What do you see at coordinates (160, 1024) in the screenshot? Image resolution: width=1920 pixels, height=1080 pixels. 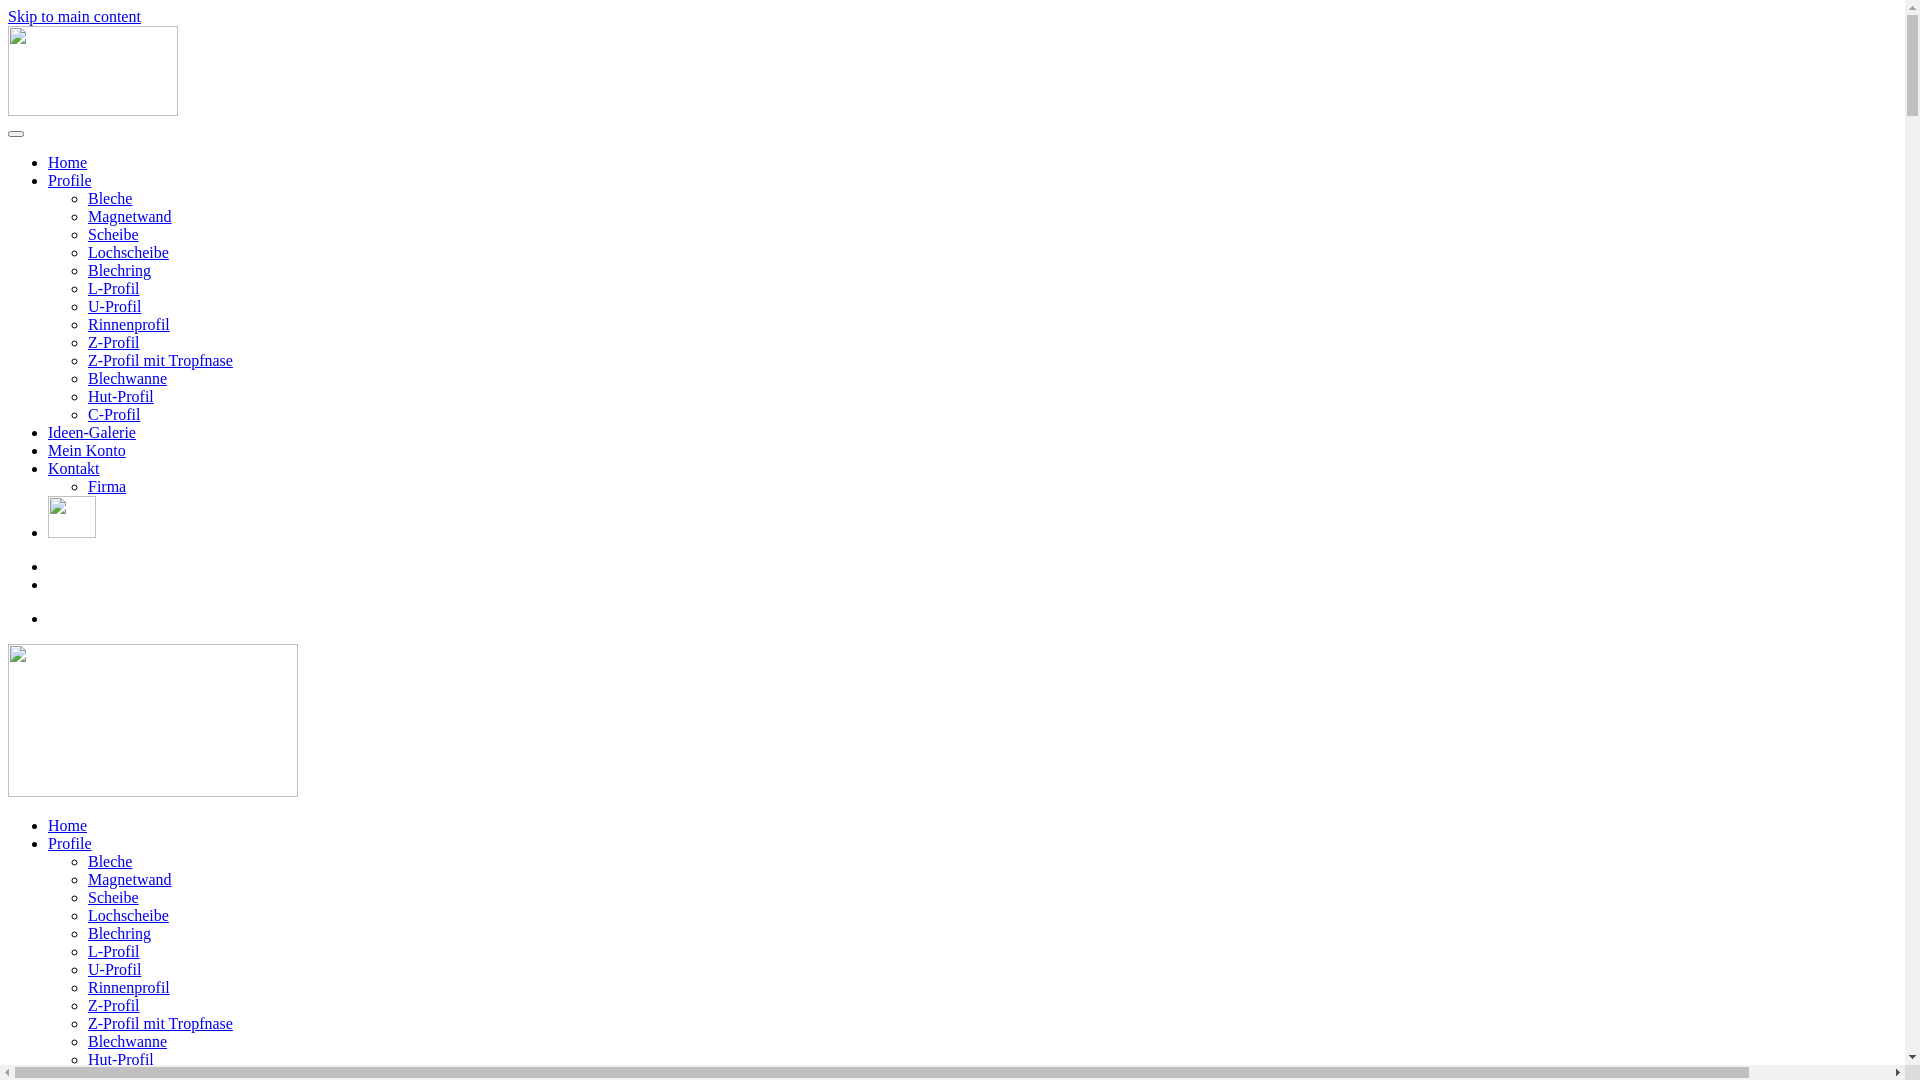 I see `Z-Profil mit Tropfnase` at bounding box center [160, 1024].